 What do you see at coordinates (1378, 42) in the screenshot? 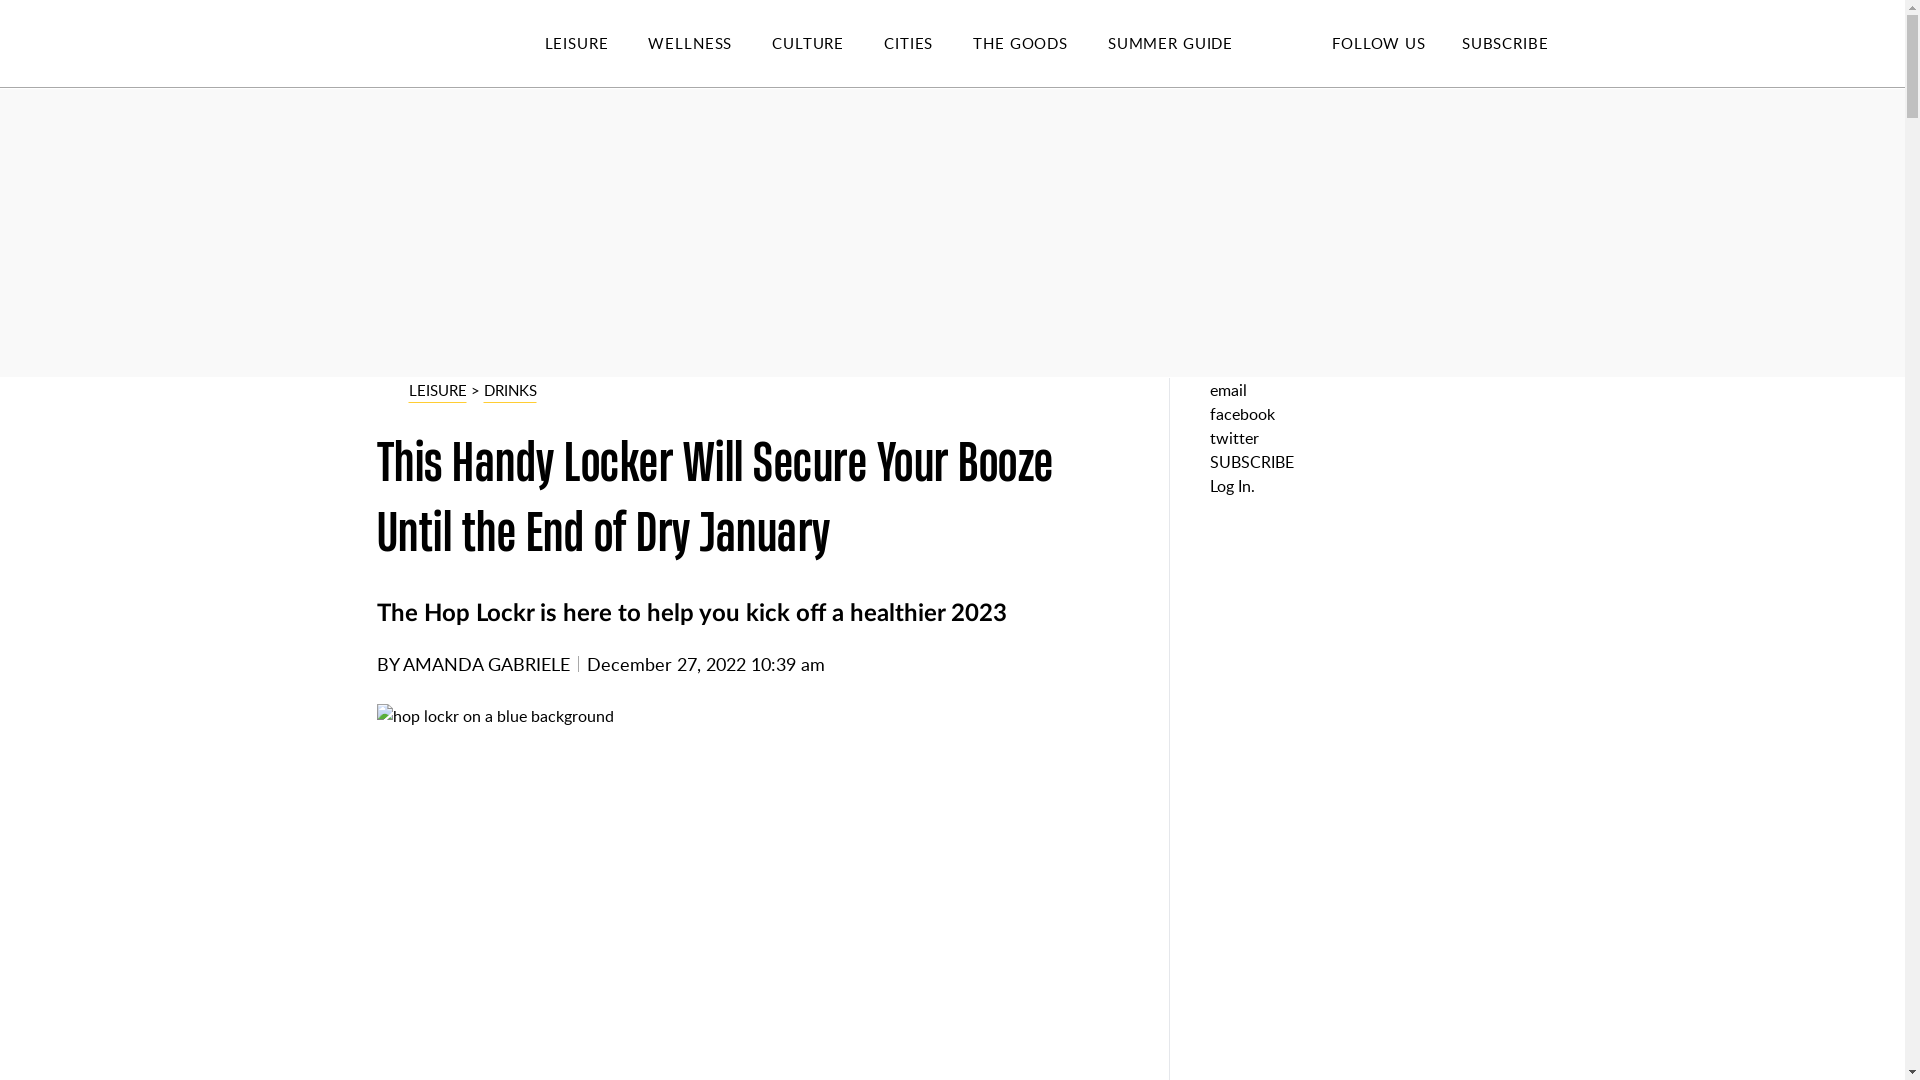
I see `FOLLOW US` at bounding box center [1378, 42].